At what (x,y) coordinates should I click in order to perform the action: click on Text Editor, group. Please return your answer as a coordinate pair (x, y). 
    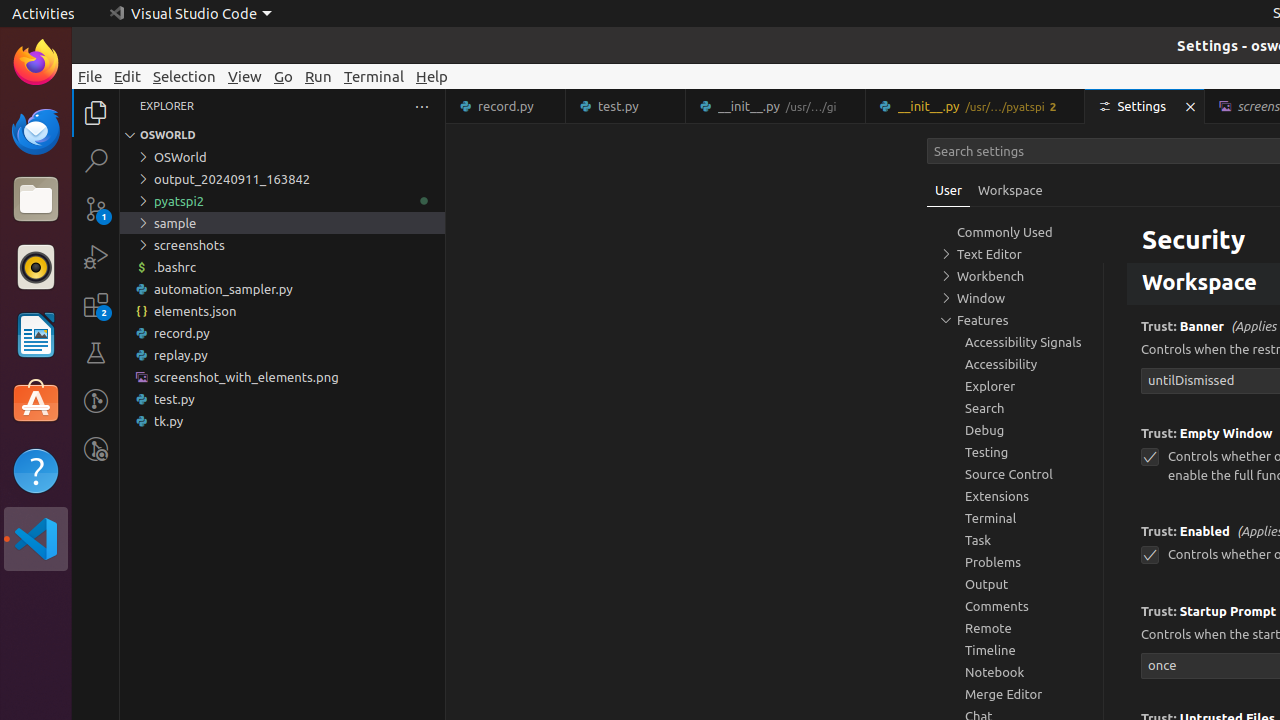
    Looking at the image, I should click on (1015, 254).